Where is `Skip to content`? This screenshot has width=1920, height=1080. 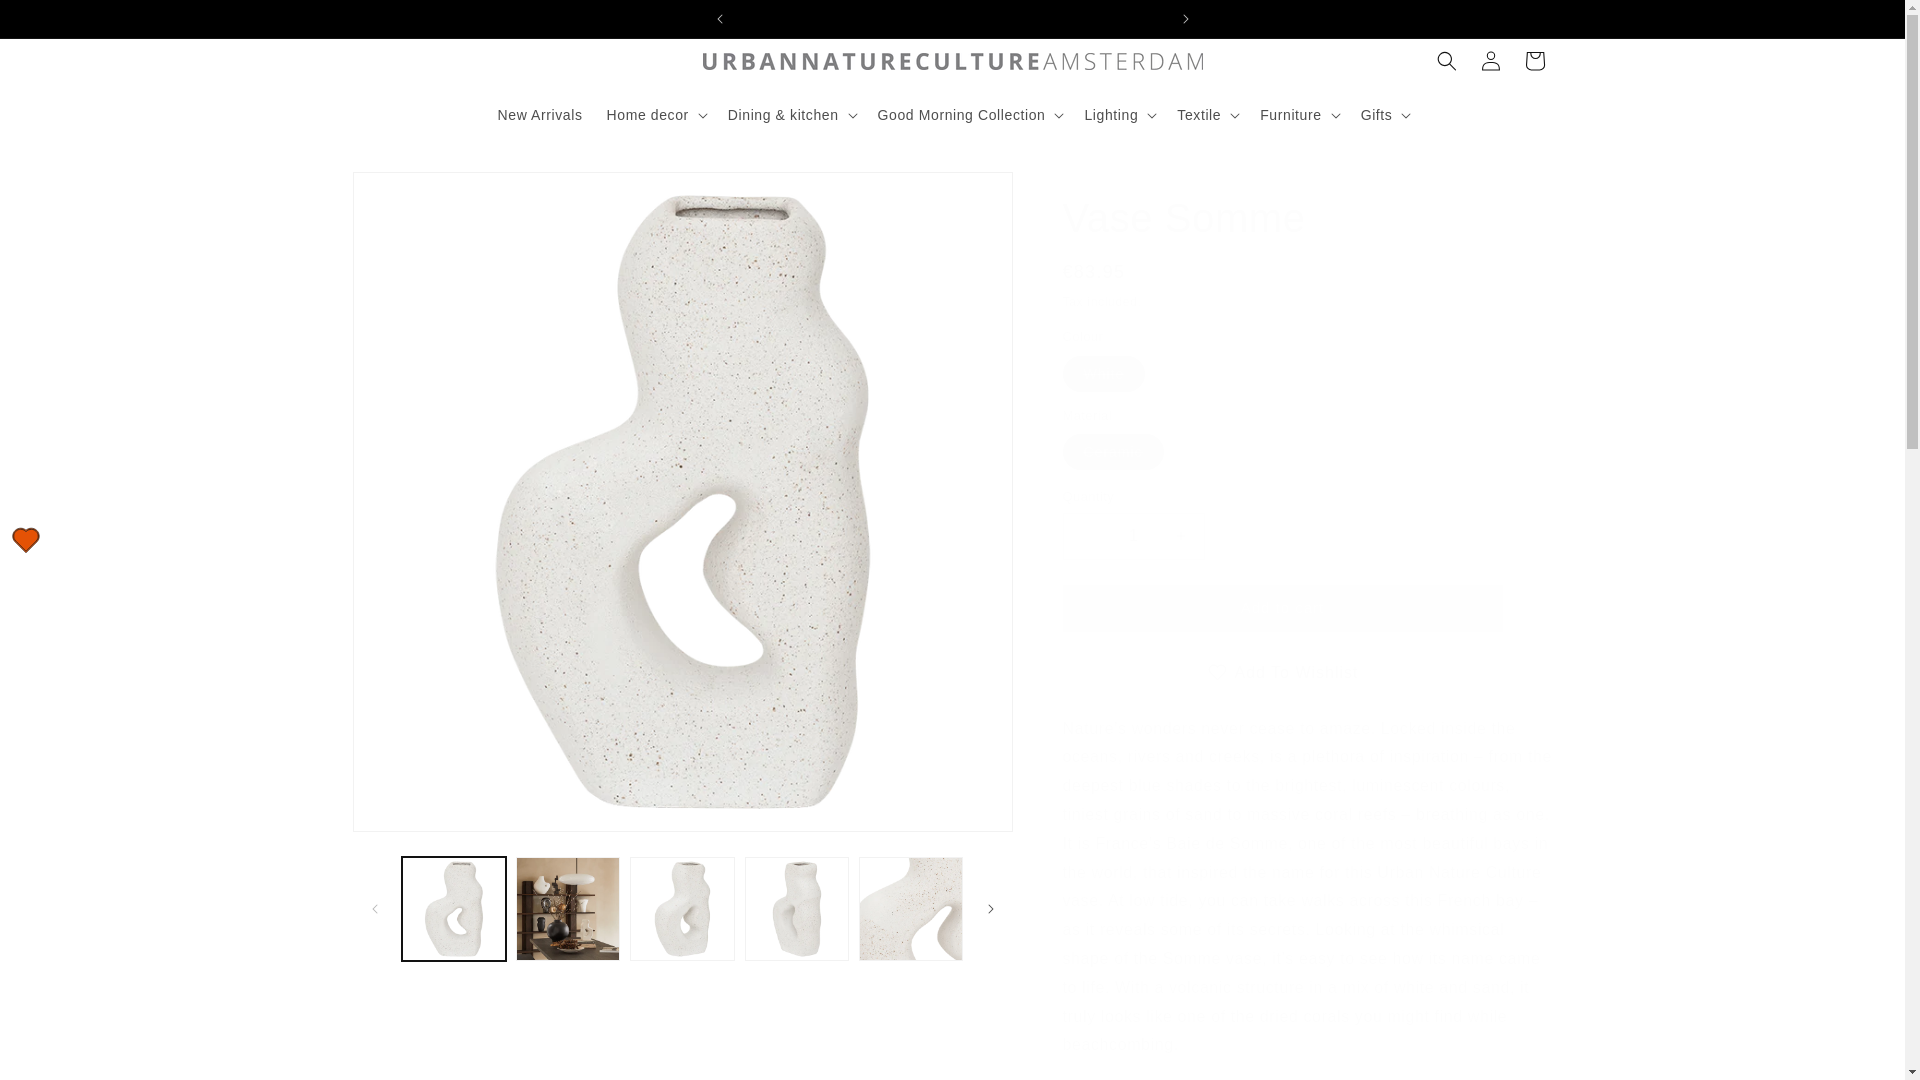 Skip to content is located at coordinates (60, 23).